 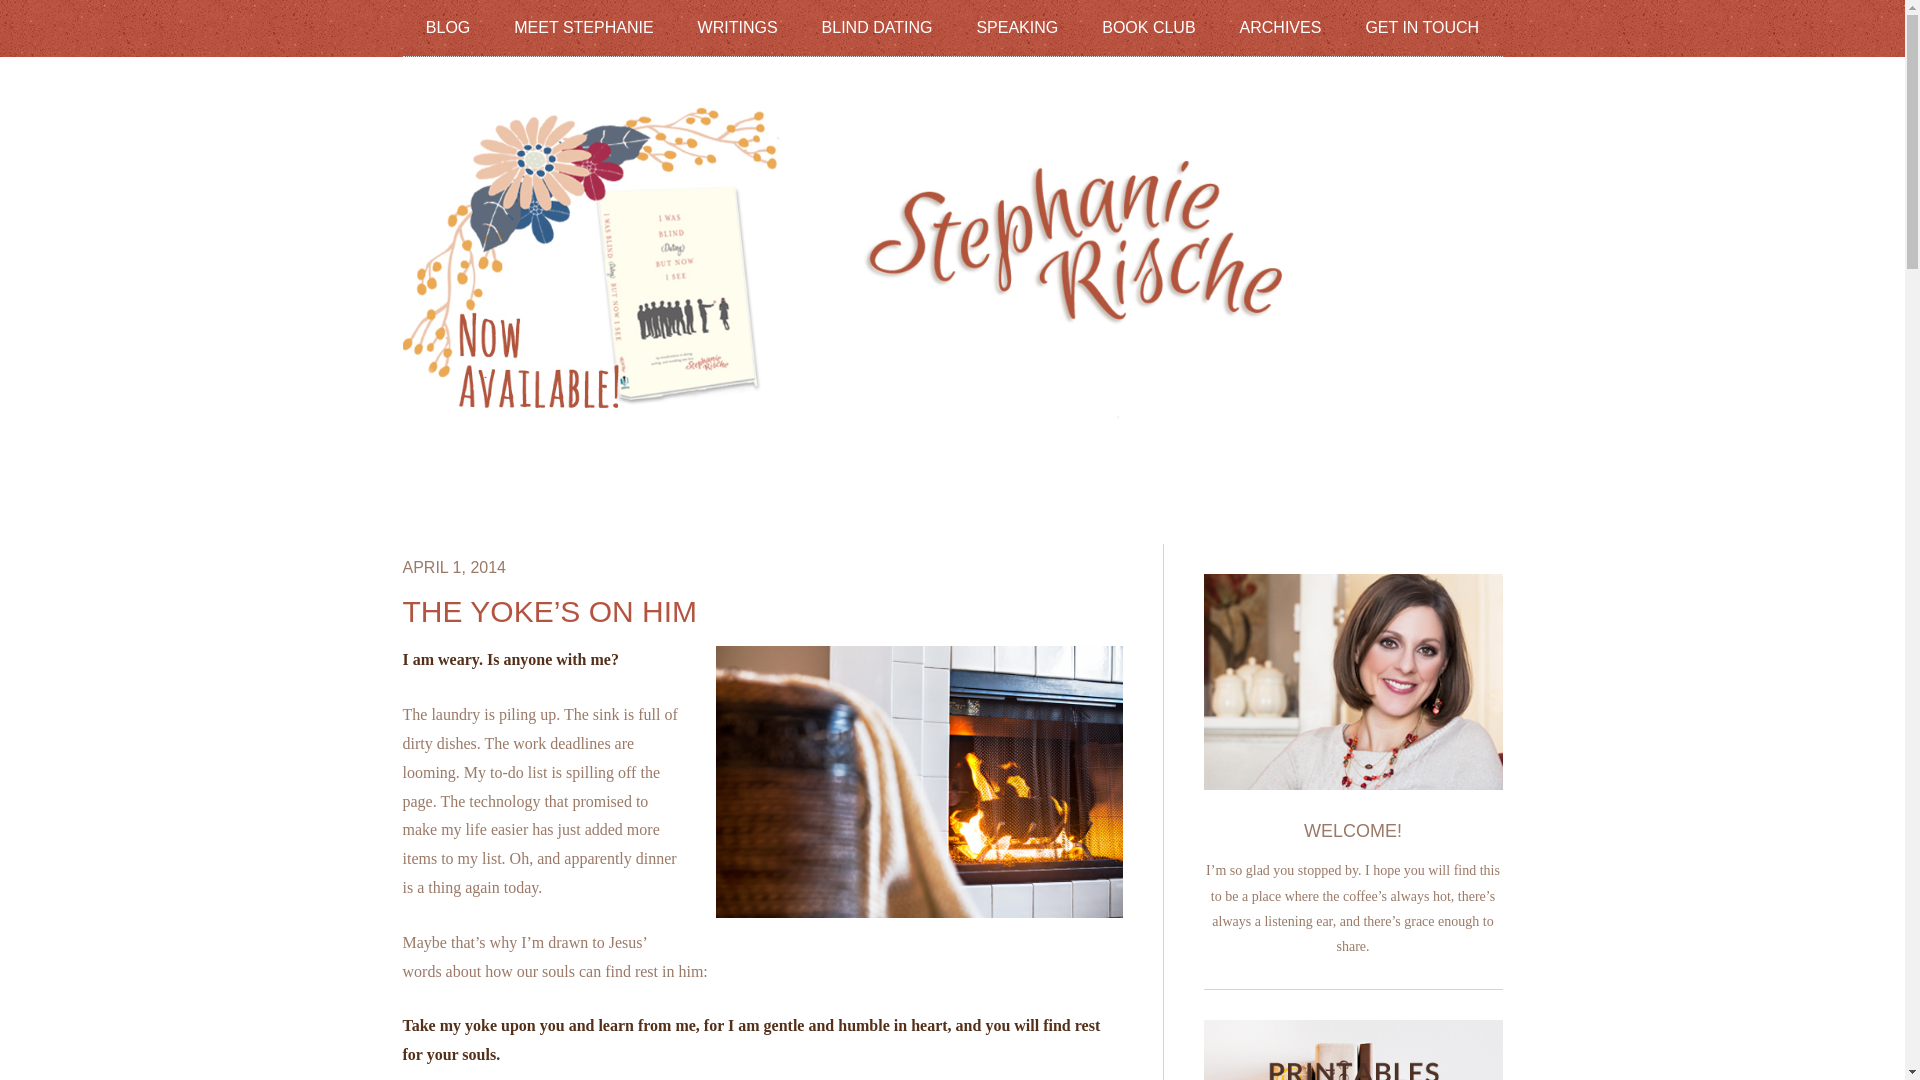 What do you see at coordinates (914, 786) in the screenshot?
I see `Rest for your soul` at bounding box center [914, 786].